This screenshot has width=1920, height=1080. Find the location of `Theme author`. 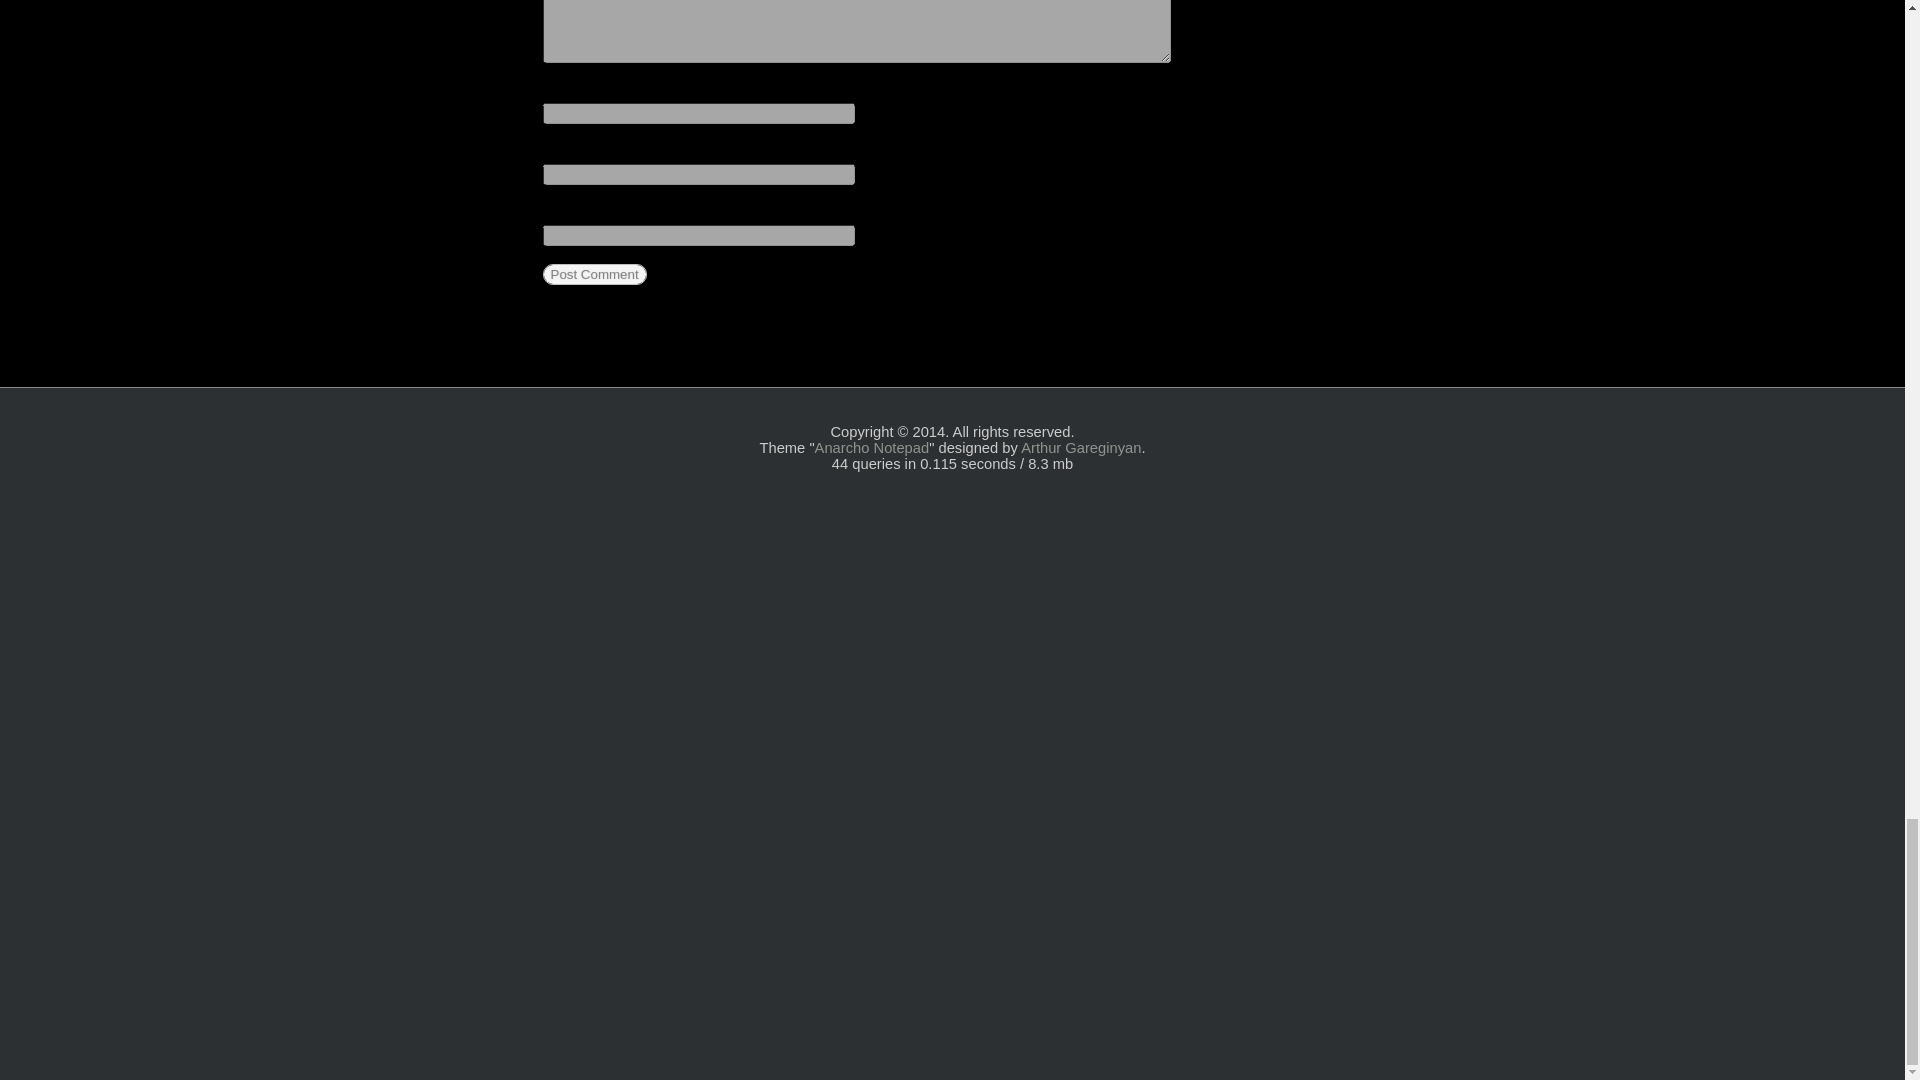

Theme author is located at coordinates (1080, 447).